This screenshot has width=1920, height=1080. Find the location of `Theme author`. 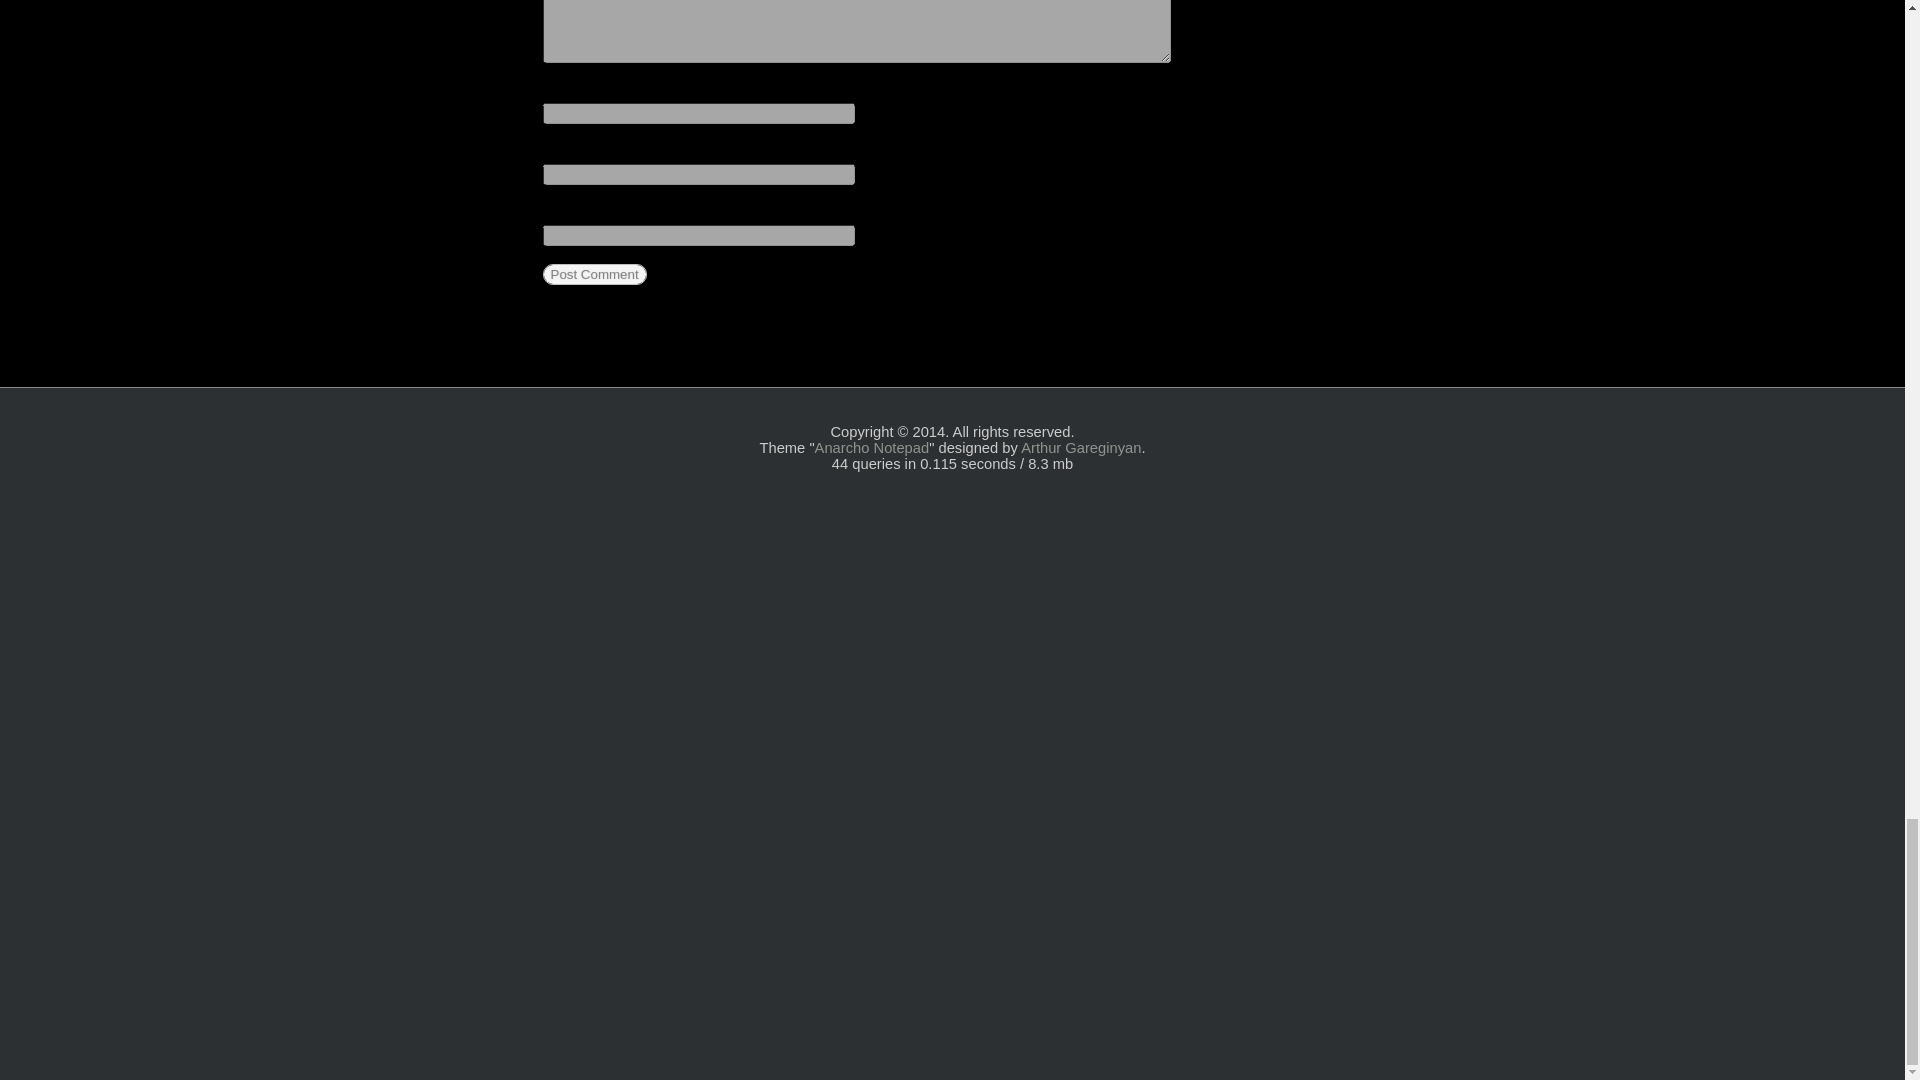

Theme author is located at coordinates (1080, 447).